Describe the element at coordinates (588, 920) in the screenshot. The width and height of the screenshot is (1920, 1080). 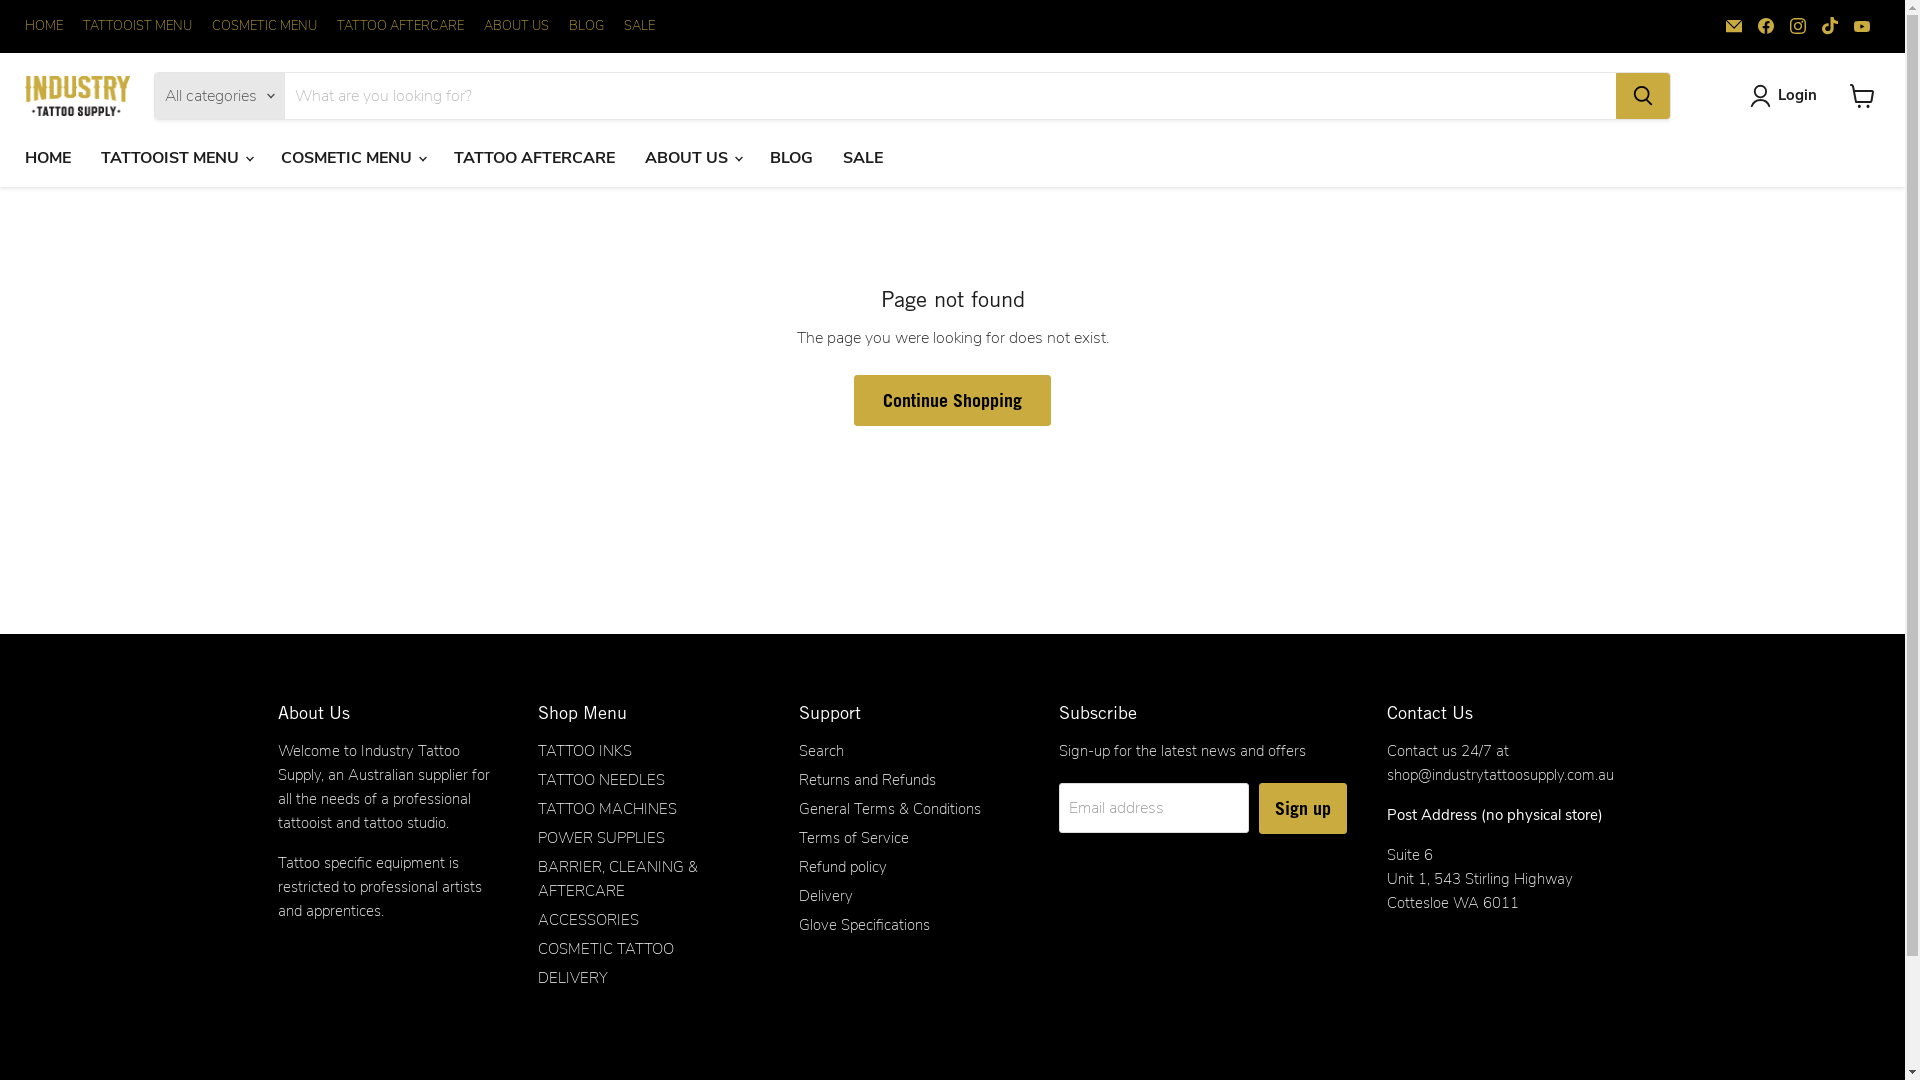
I see `ACCESSORIES` at that location.